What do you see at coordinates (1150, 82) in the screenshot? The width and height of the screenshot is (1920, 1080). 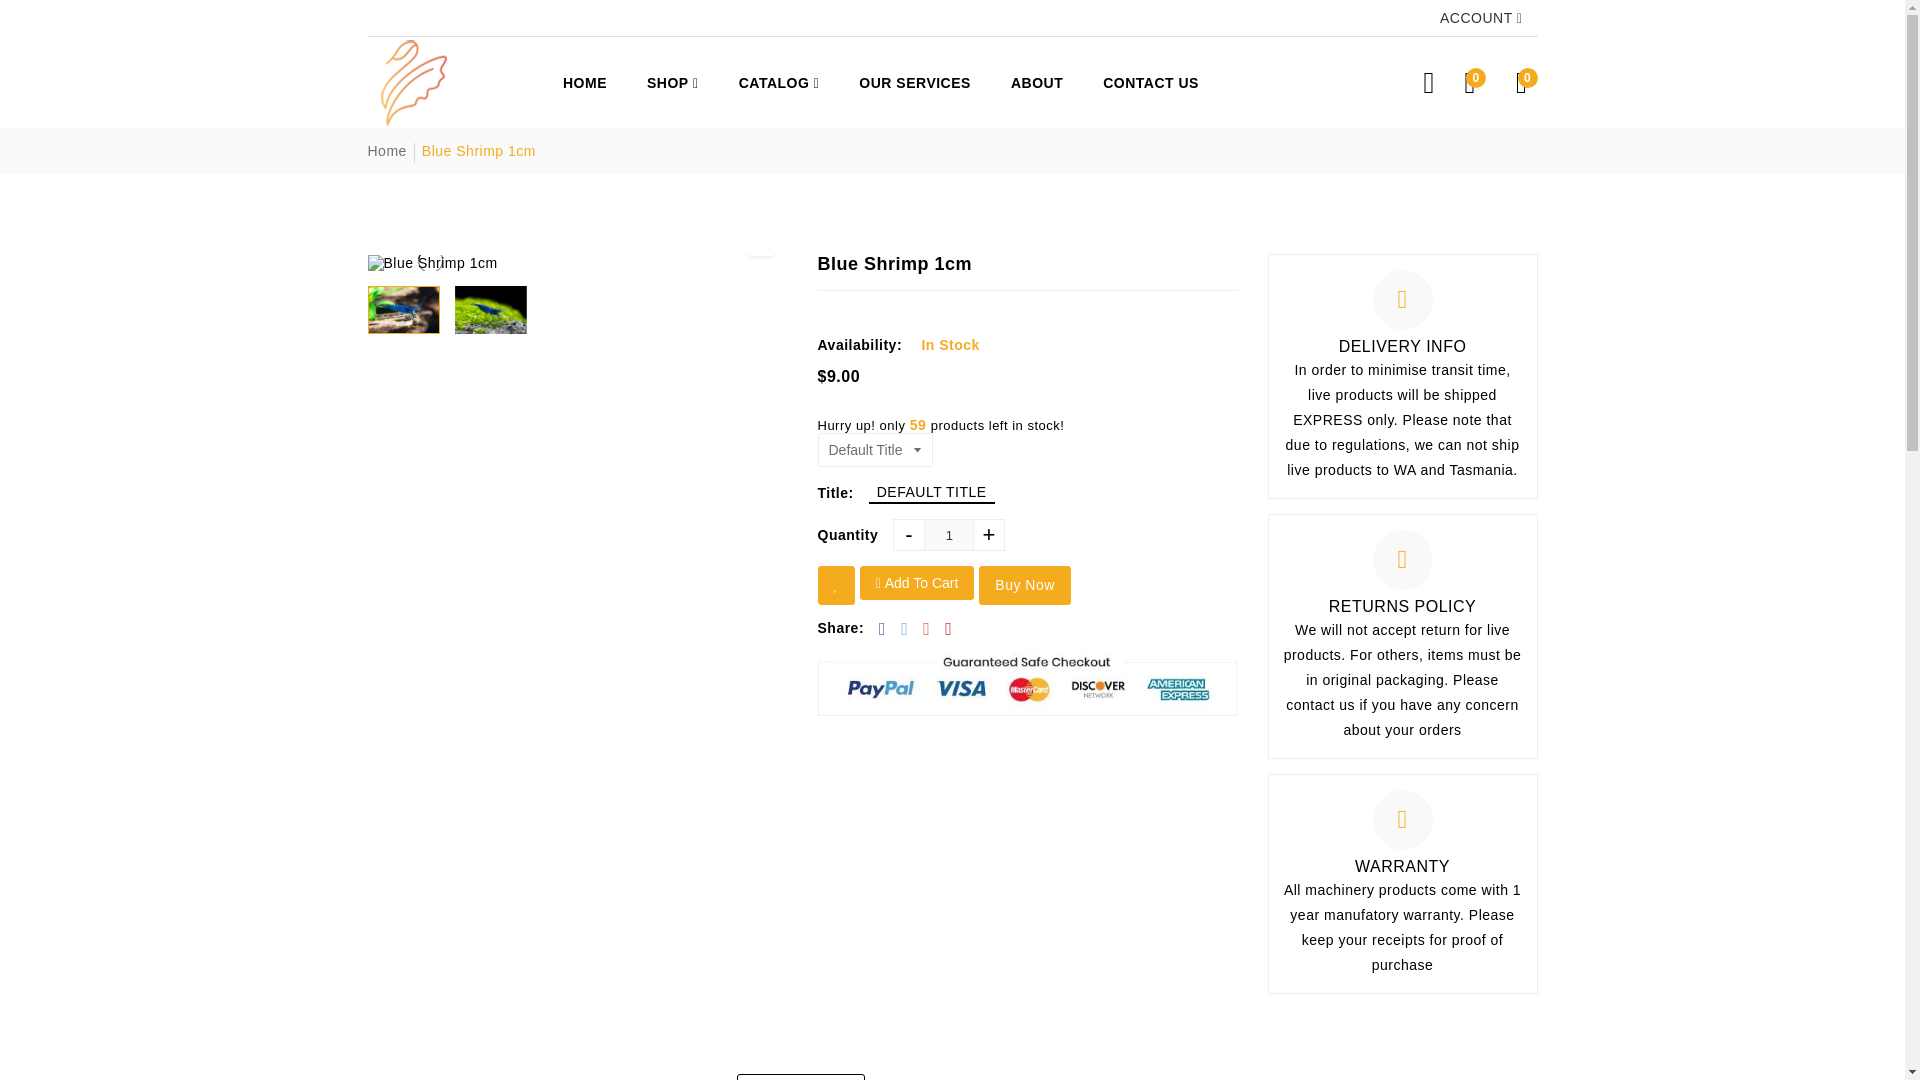 I see `CONTACT US` at bounding box center [1150, 82].